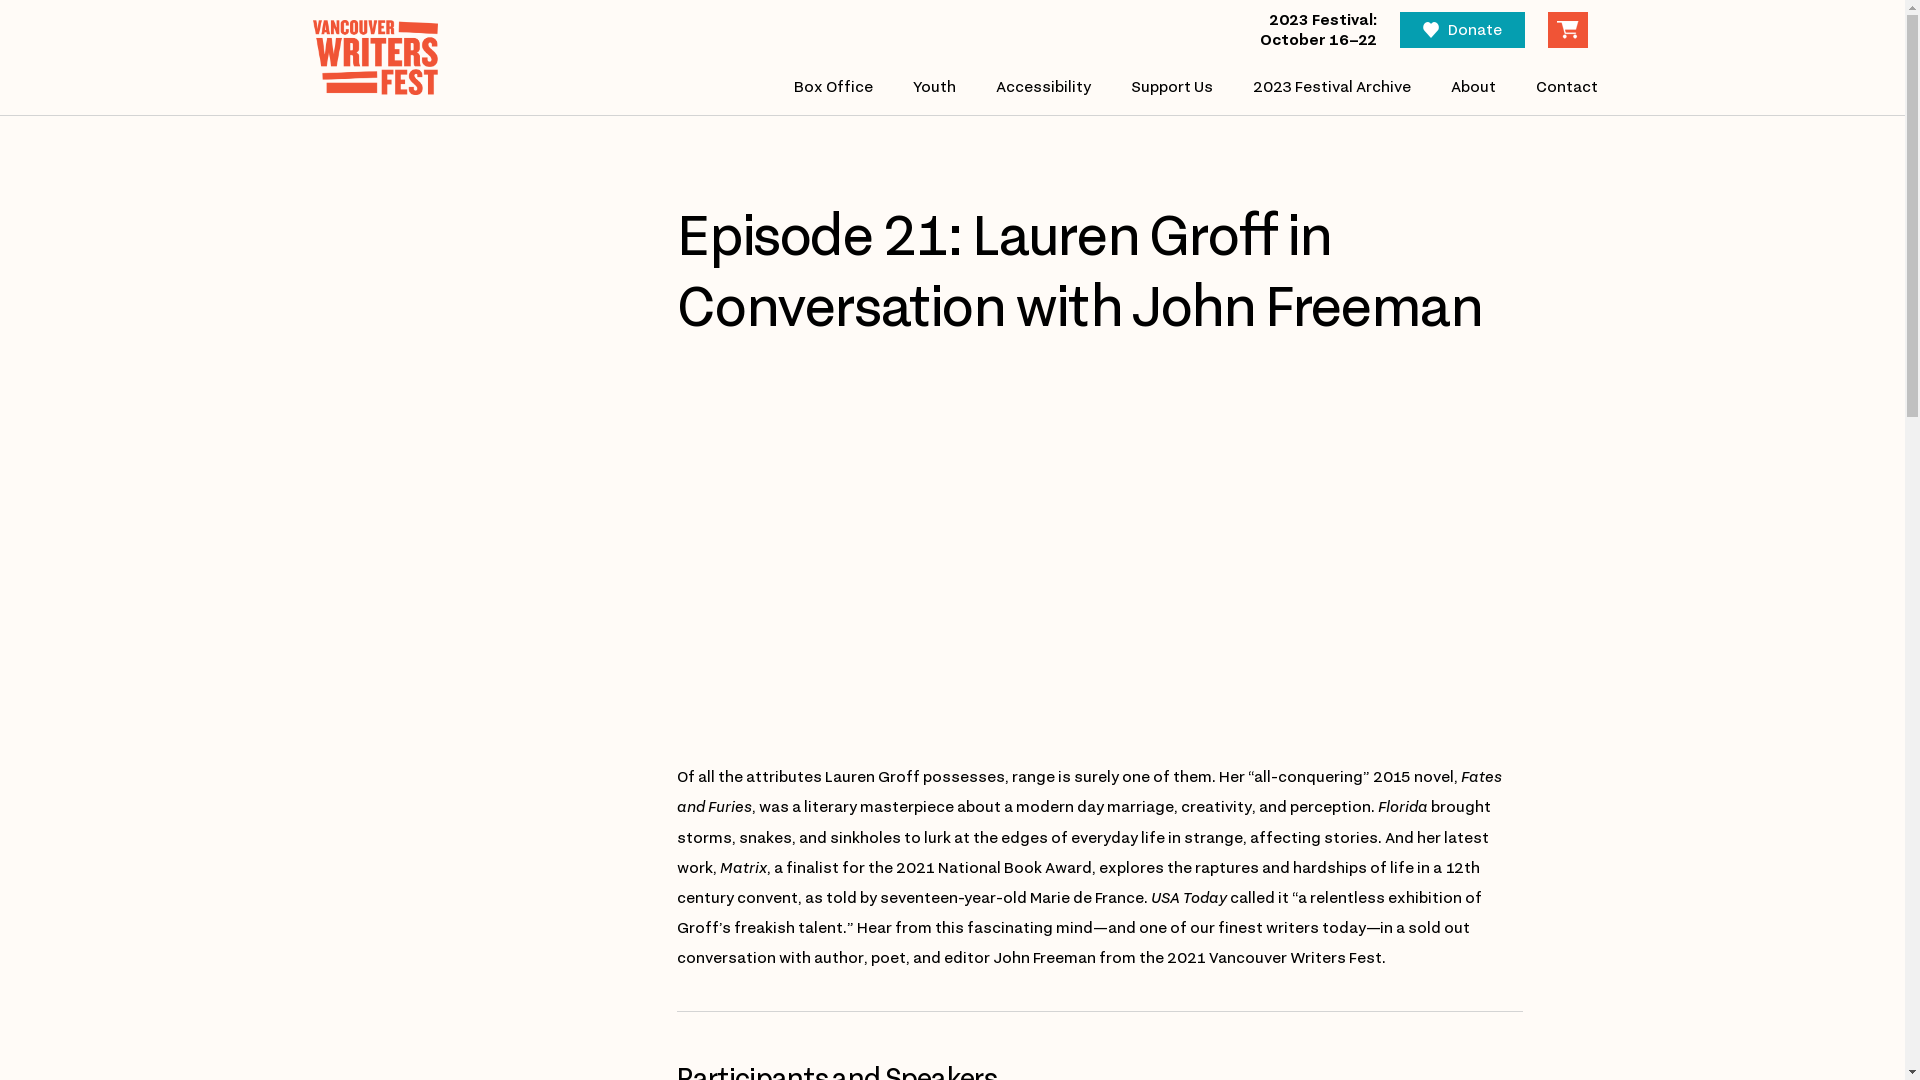 The width and height of the screenshot is (1920, 1080). Describe the element at coordinates (1474, 88) in the screenshot. I see `About` at that location.